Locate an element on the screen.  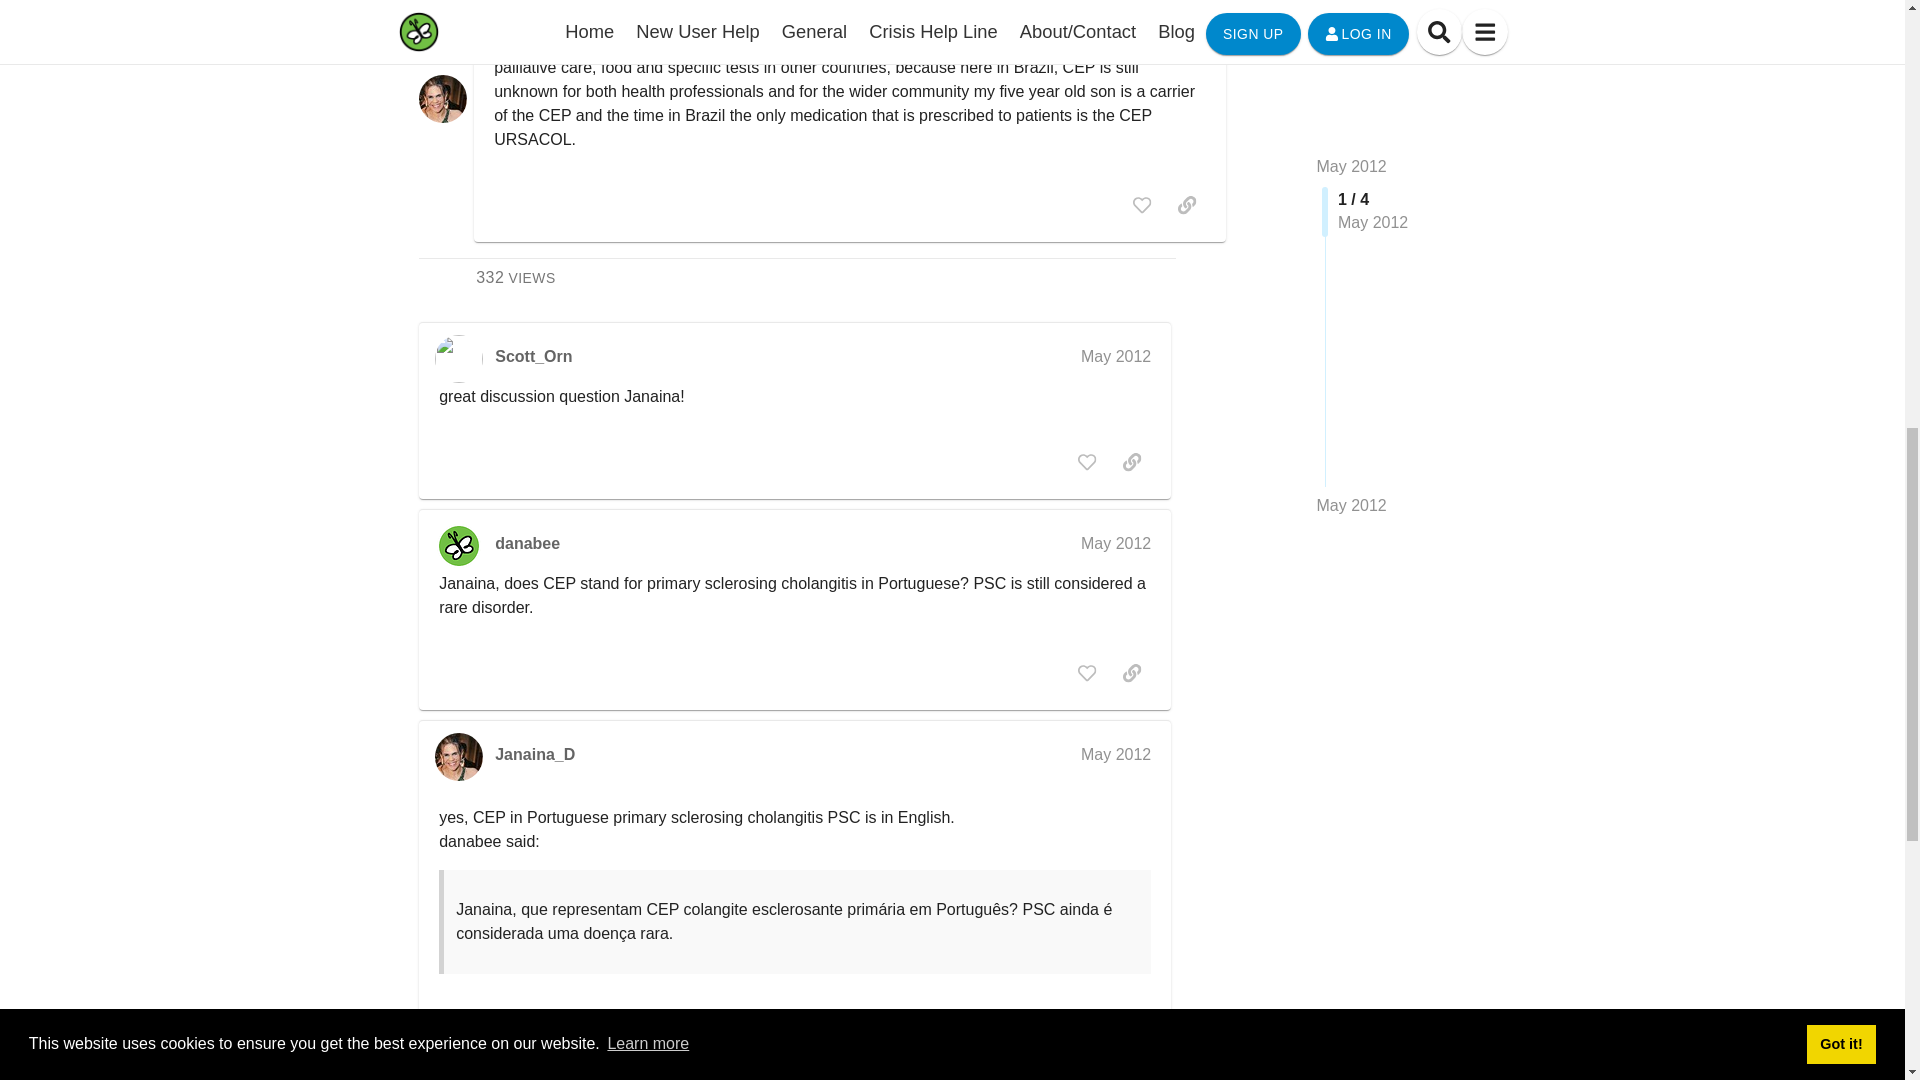
May 2012 is located at coordinates (1170, 6).